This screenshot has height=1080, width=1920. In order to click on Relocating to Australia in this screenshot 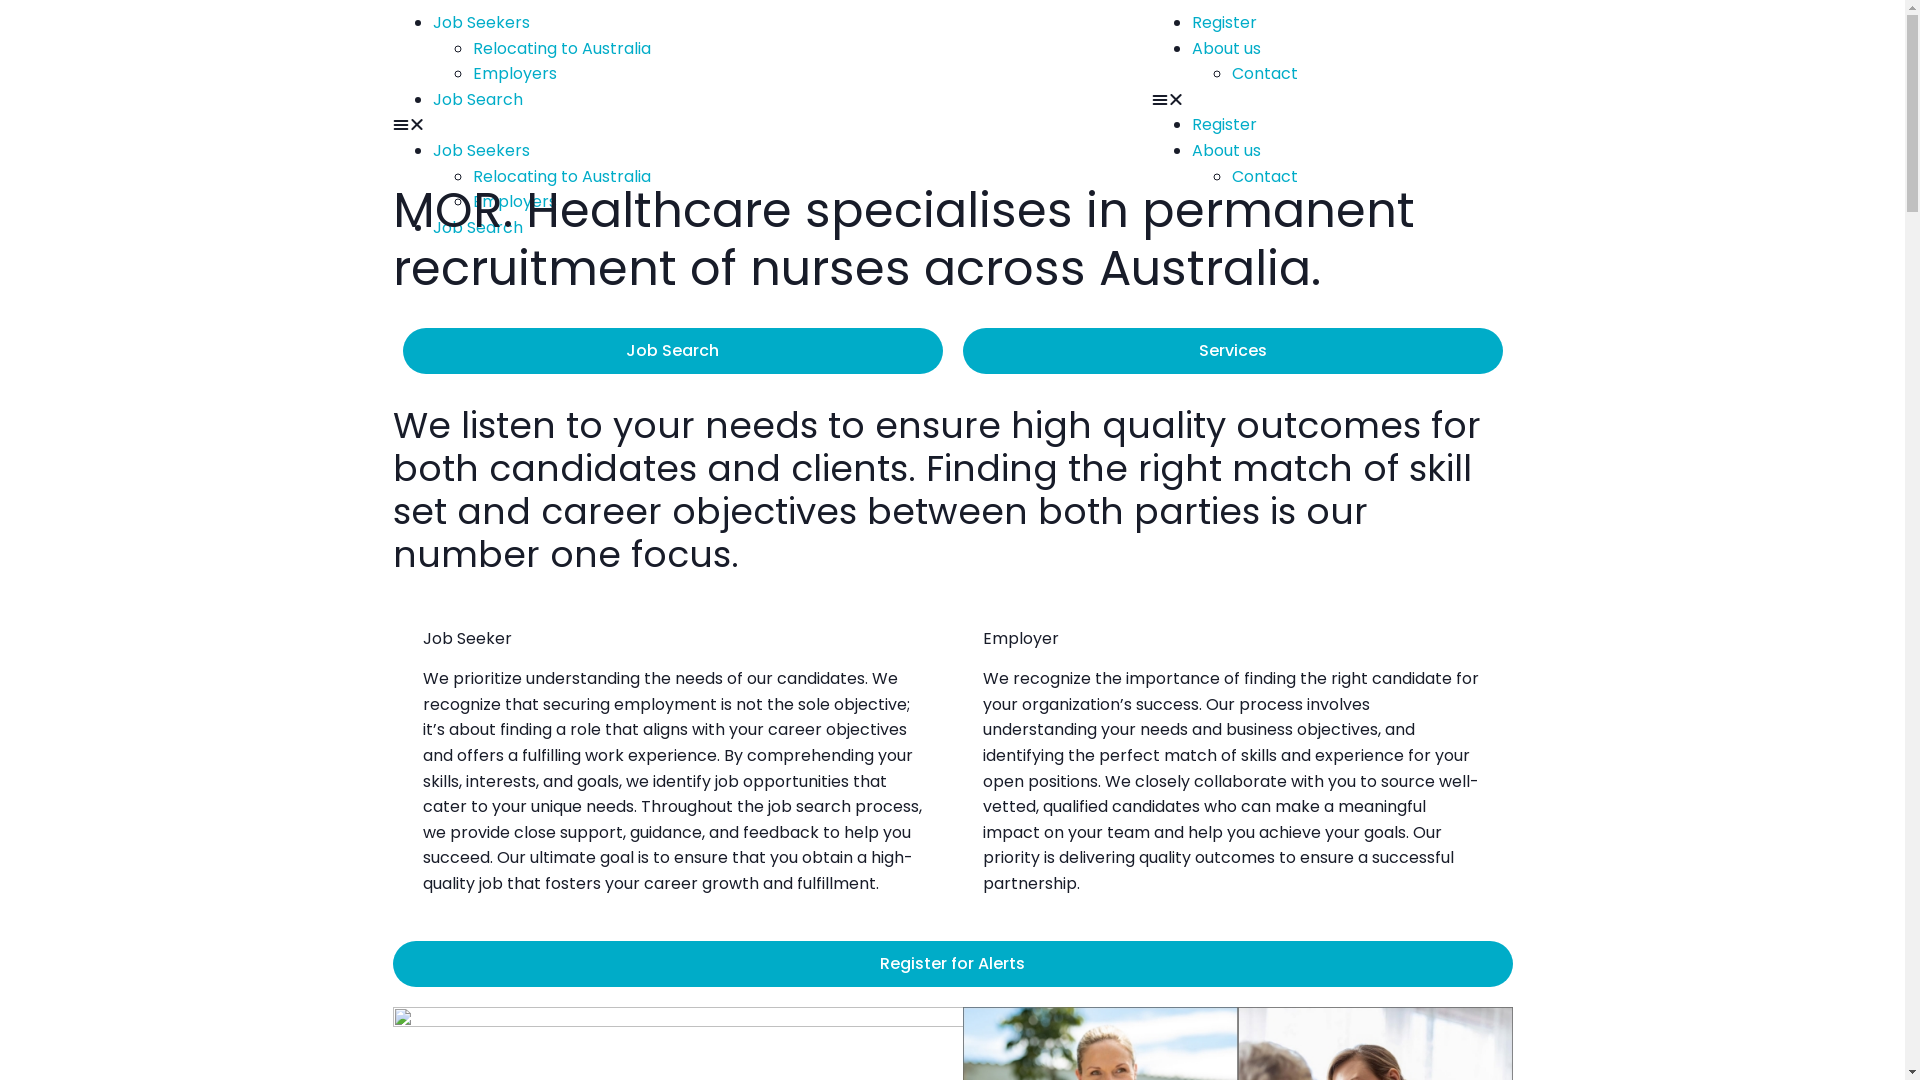, I will do `click(561, 176)`.